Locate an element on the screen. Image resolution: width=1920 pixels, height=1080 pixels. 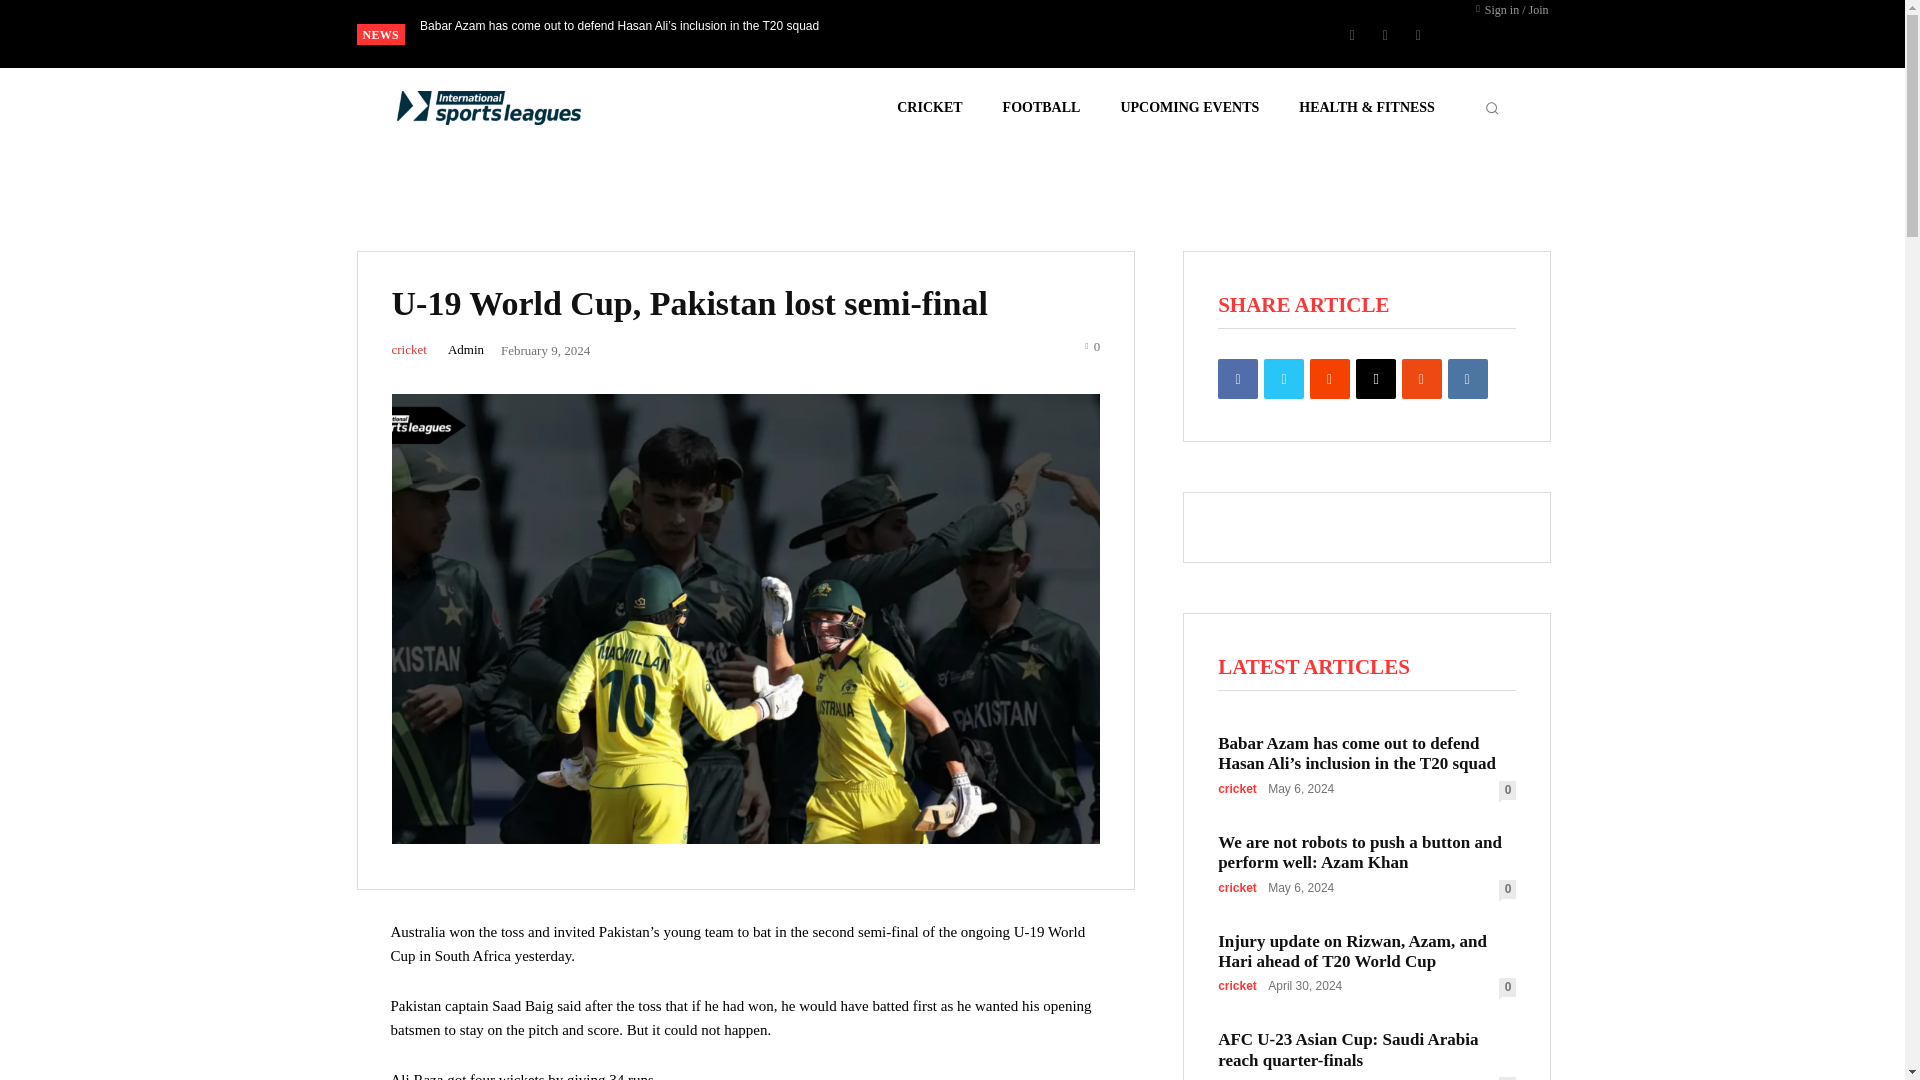
Twitter is located at coordinates (1418, 34).